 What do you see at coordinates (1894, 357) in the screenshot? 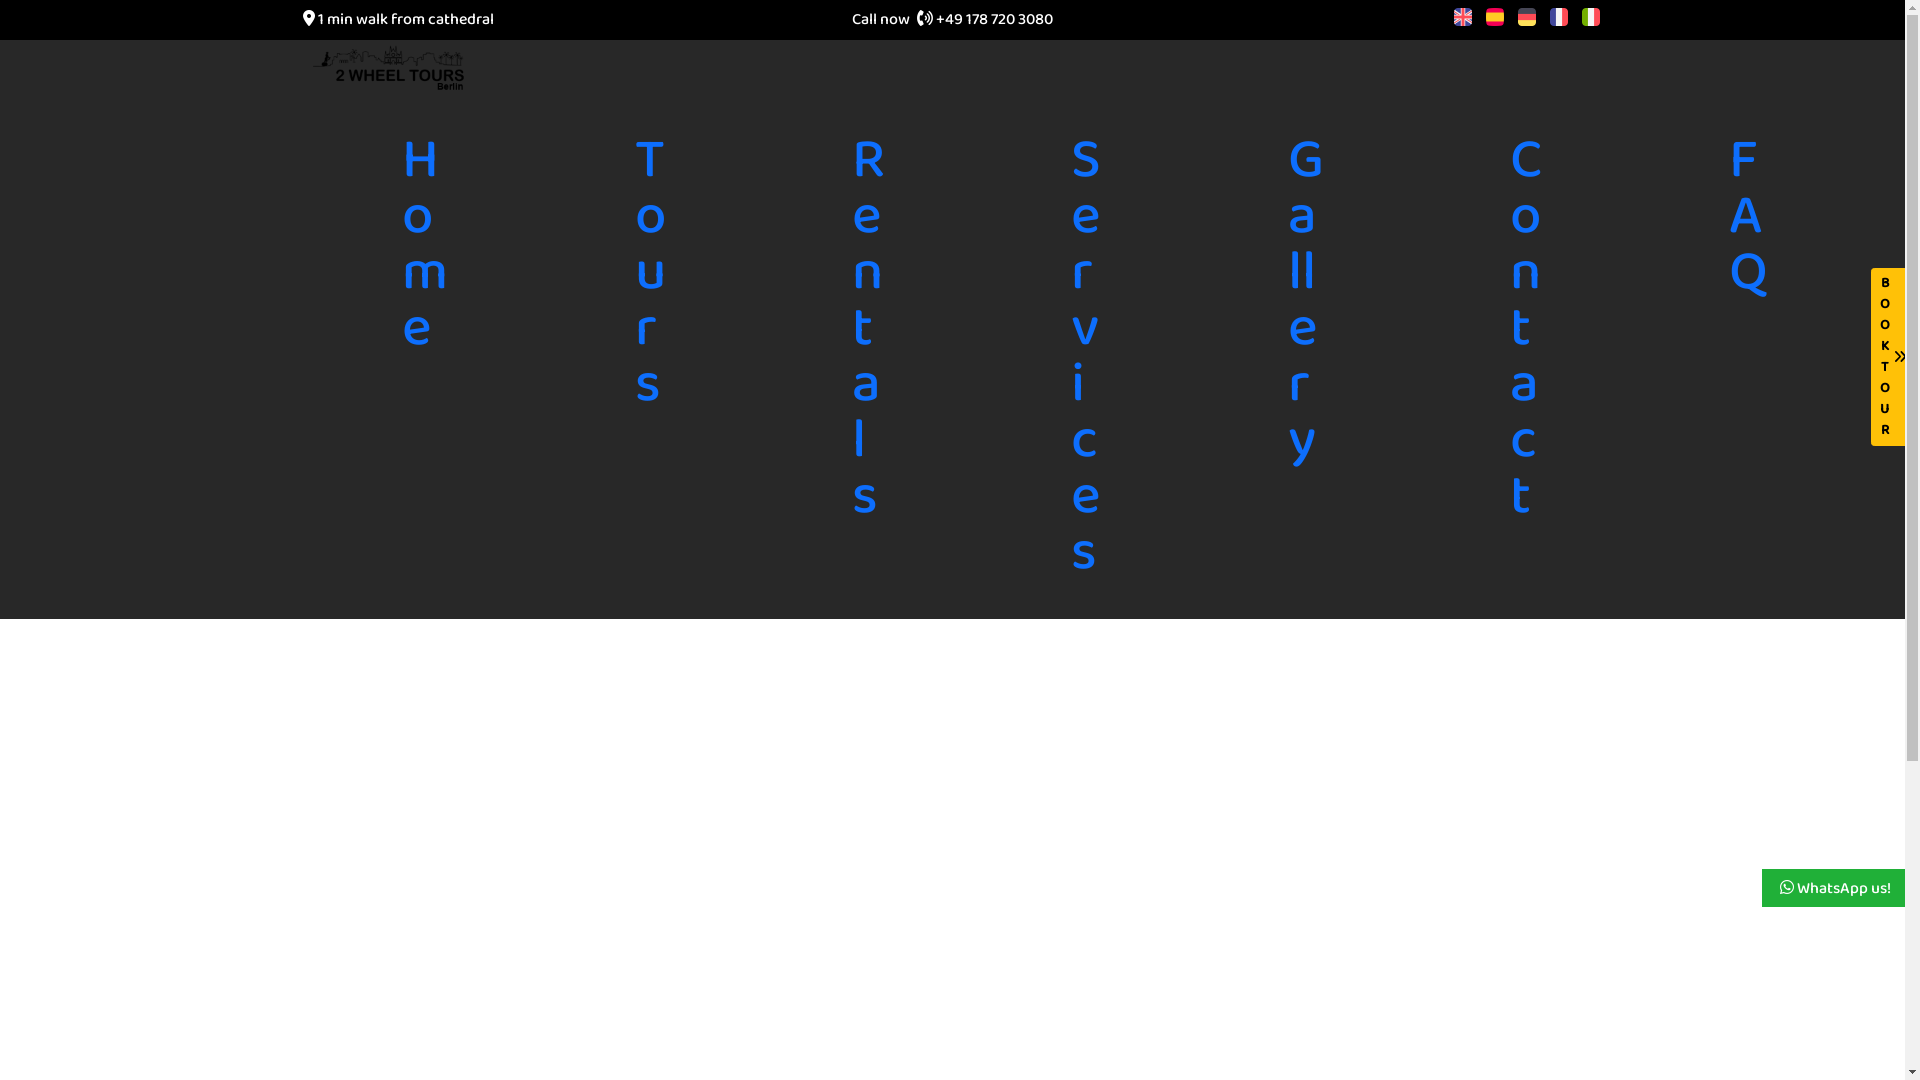
I see `BOOK TOUR` at bounding box center [1894, 357].